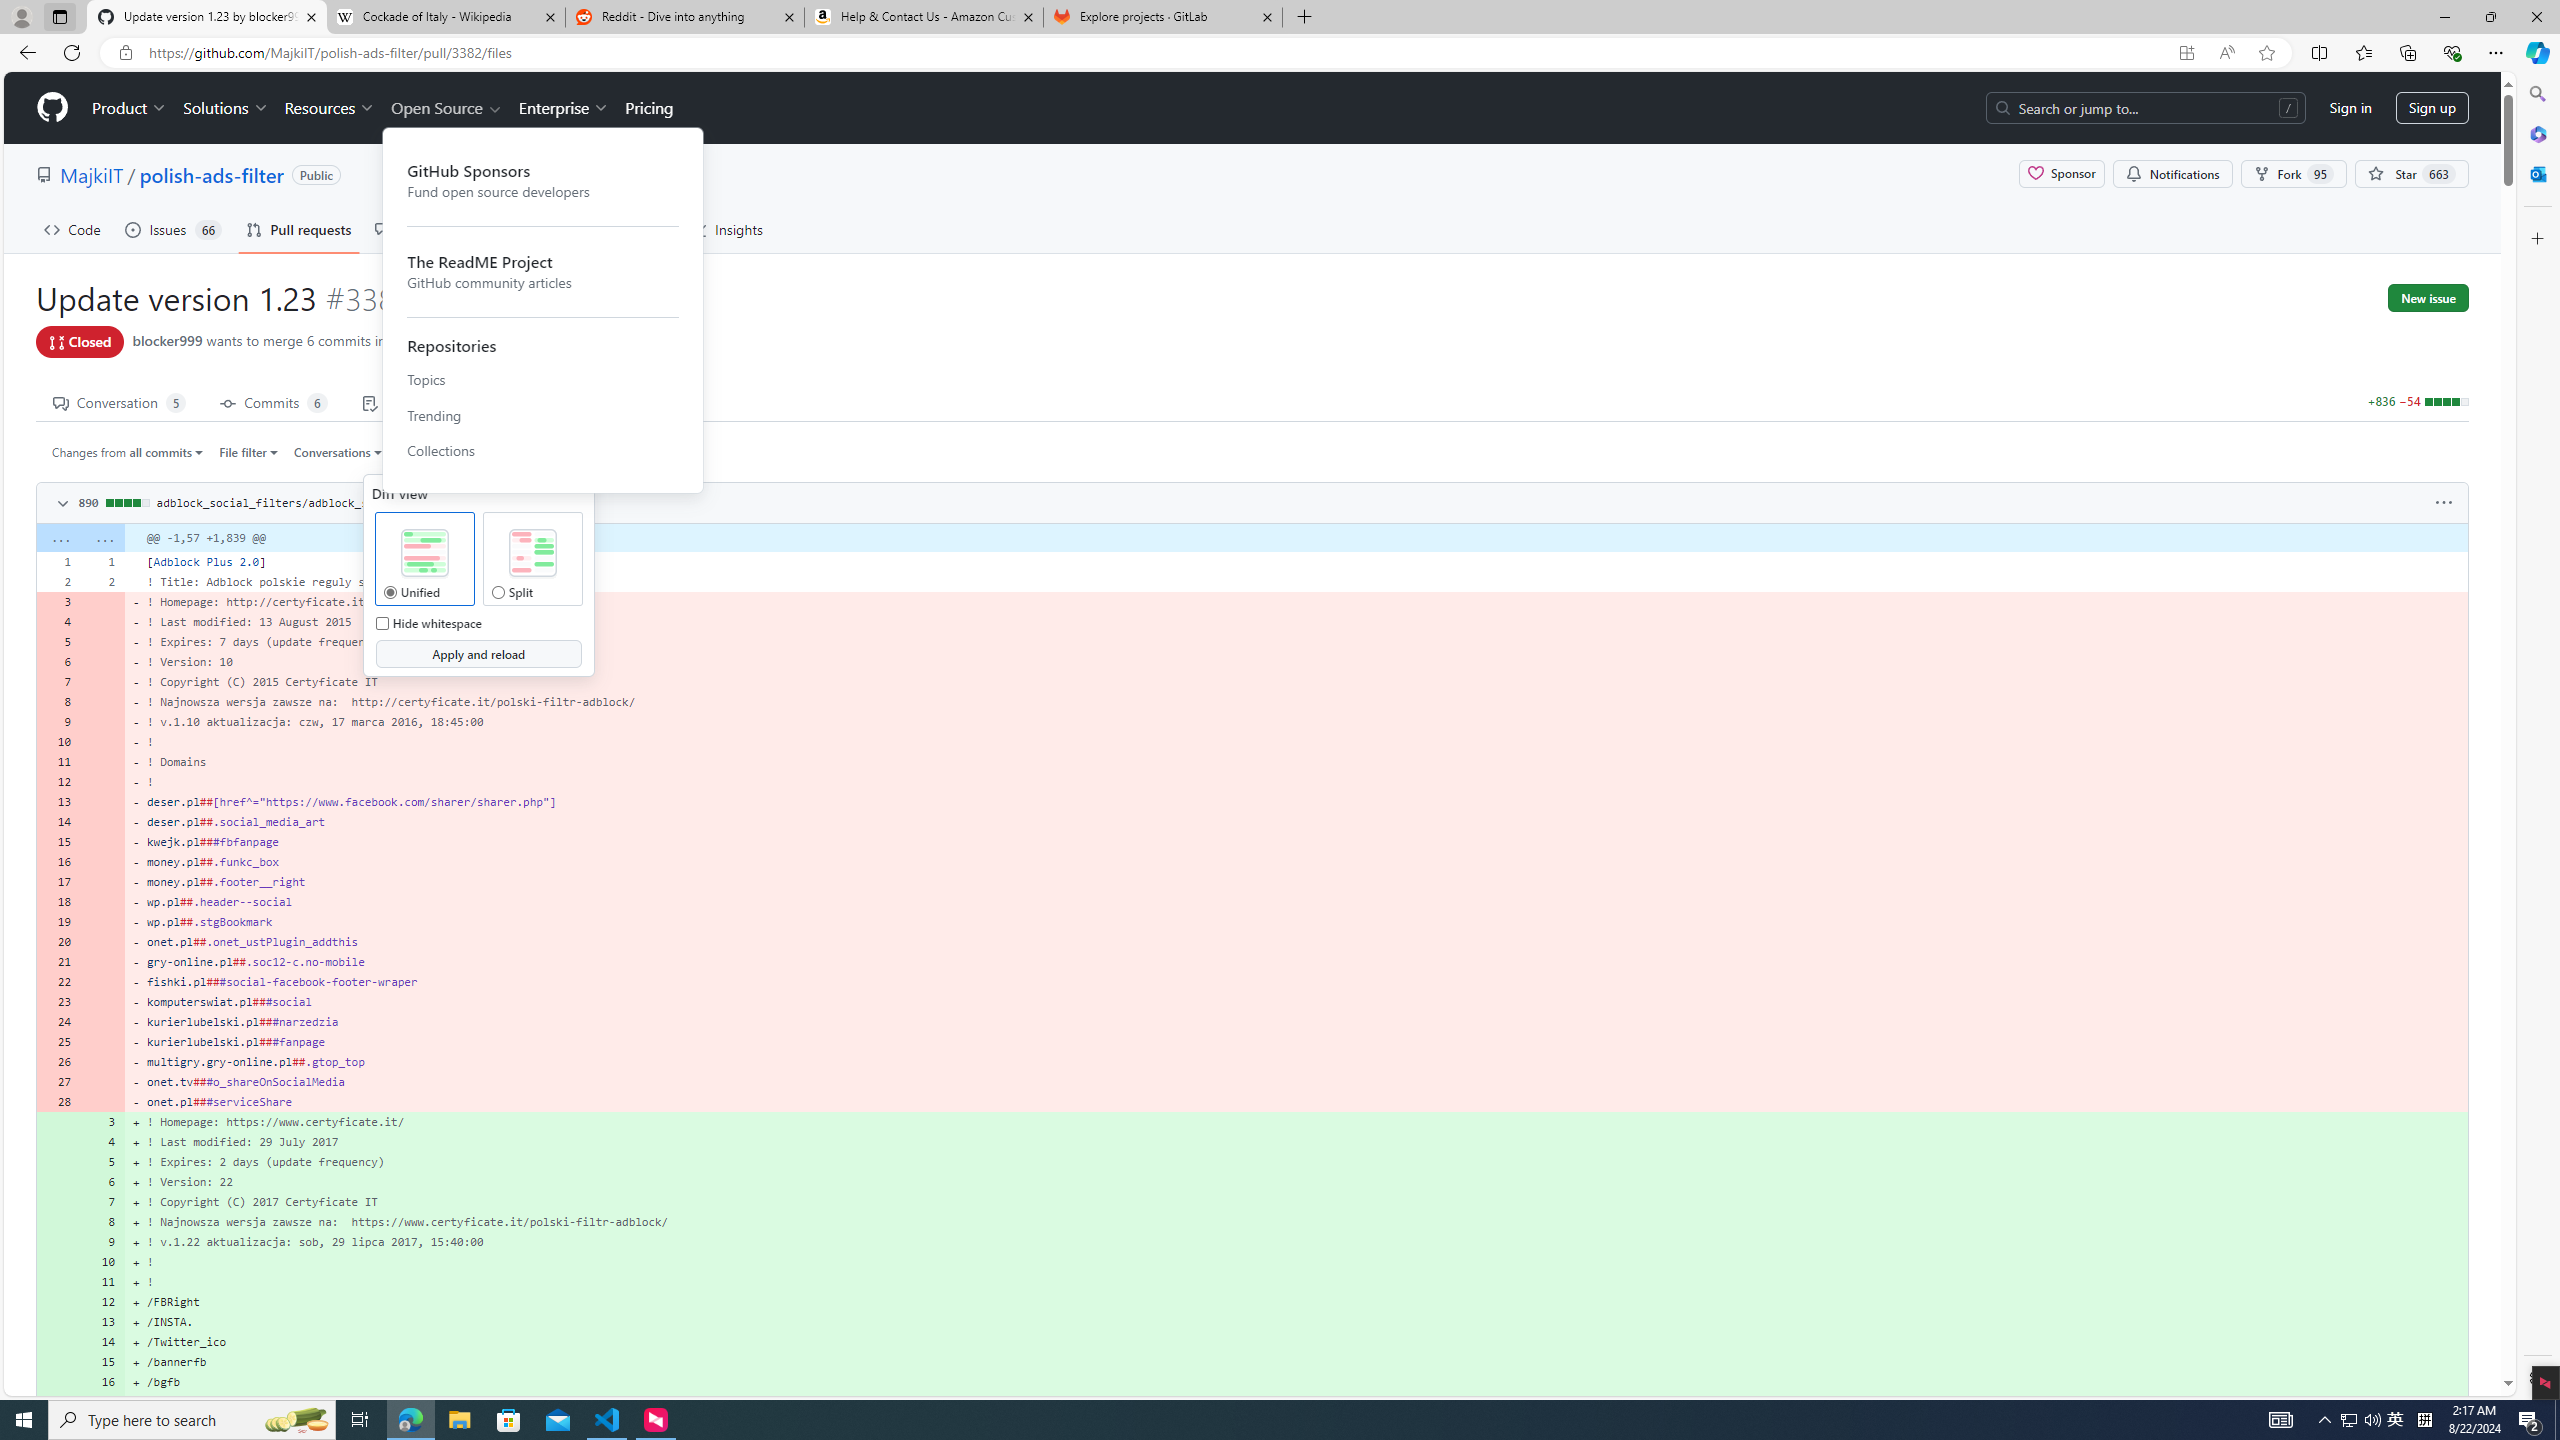  I want to click on - money.pl##.footer__right, so click(1296, 882).